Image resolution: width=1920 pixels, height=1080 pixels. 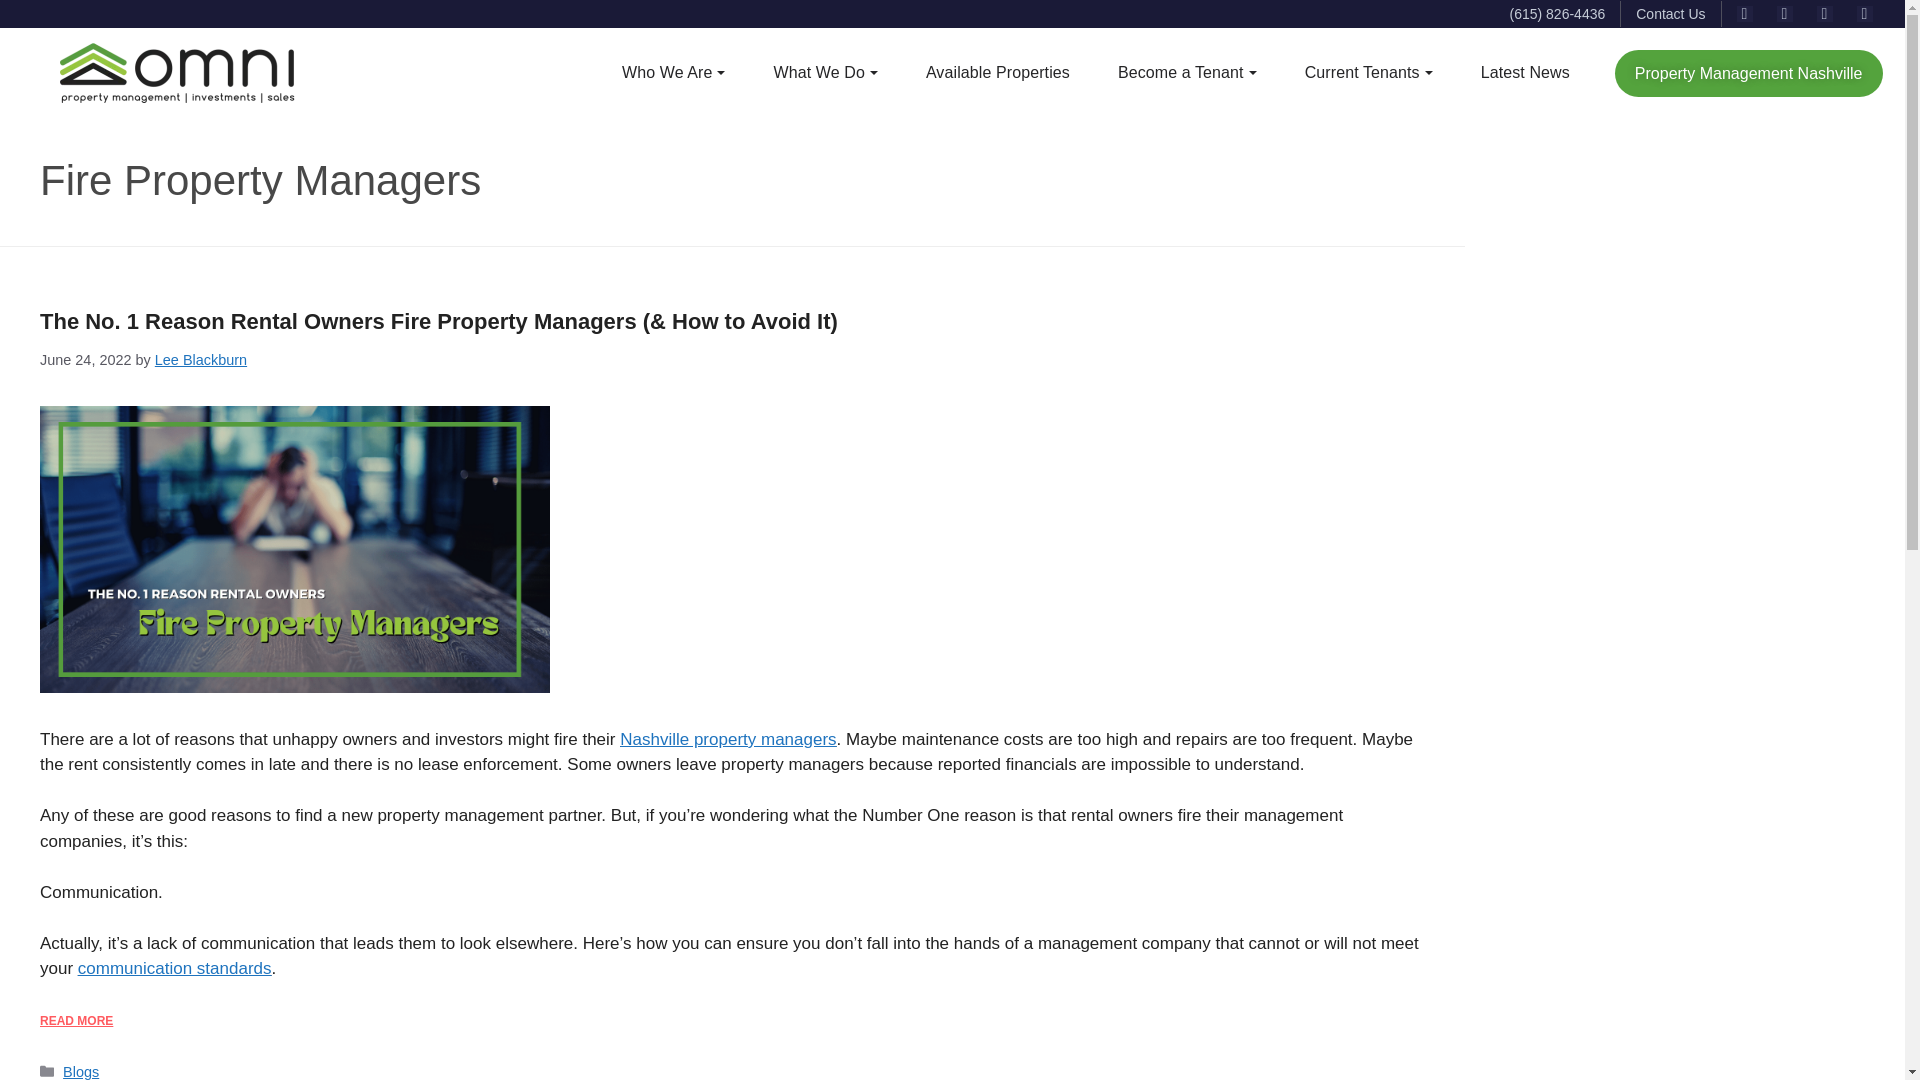 I want to click on Contact Us, so click(x=1670, y=14).